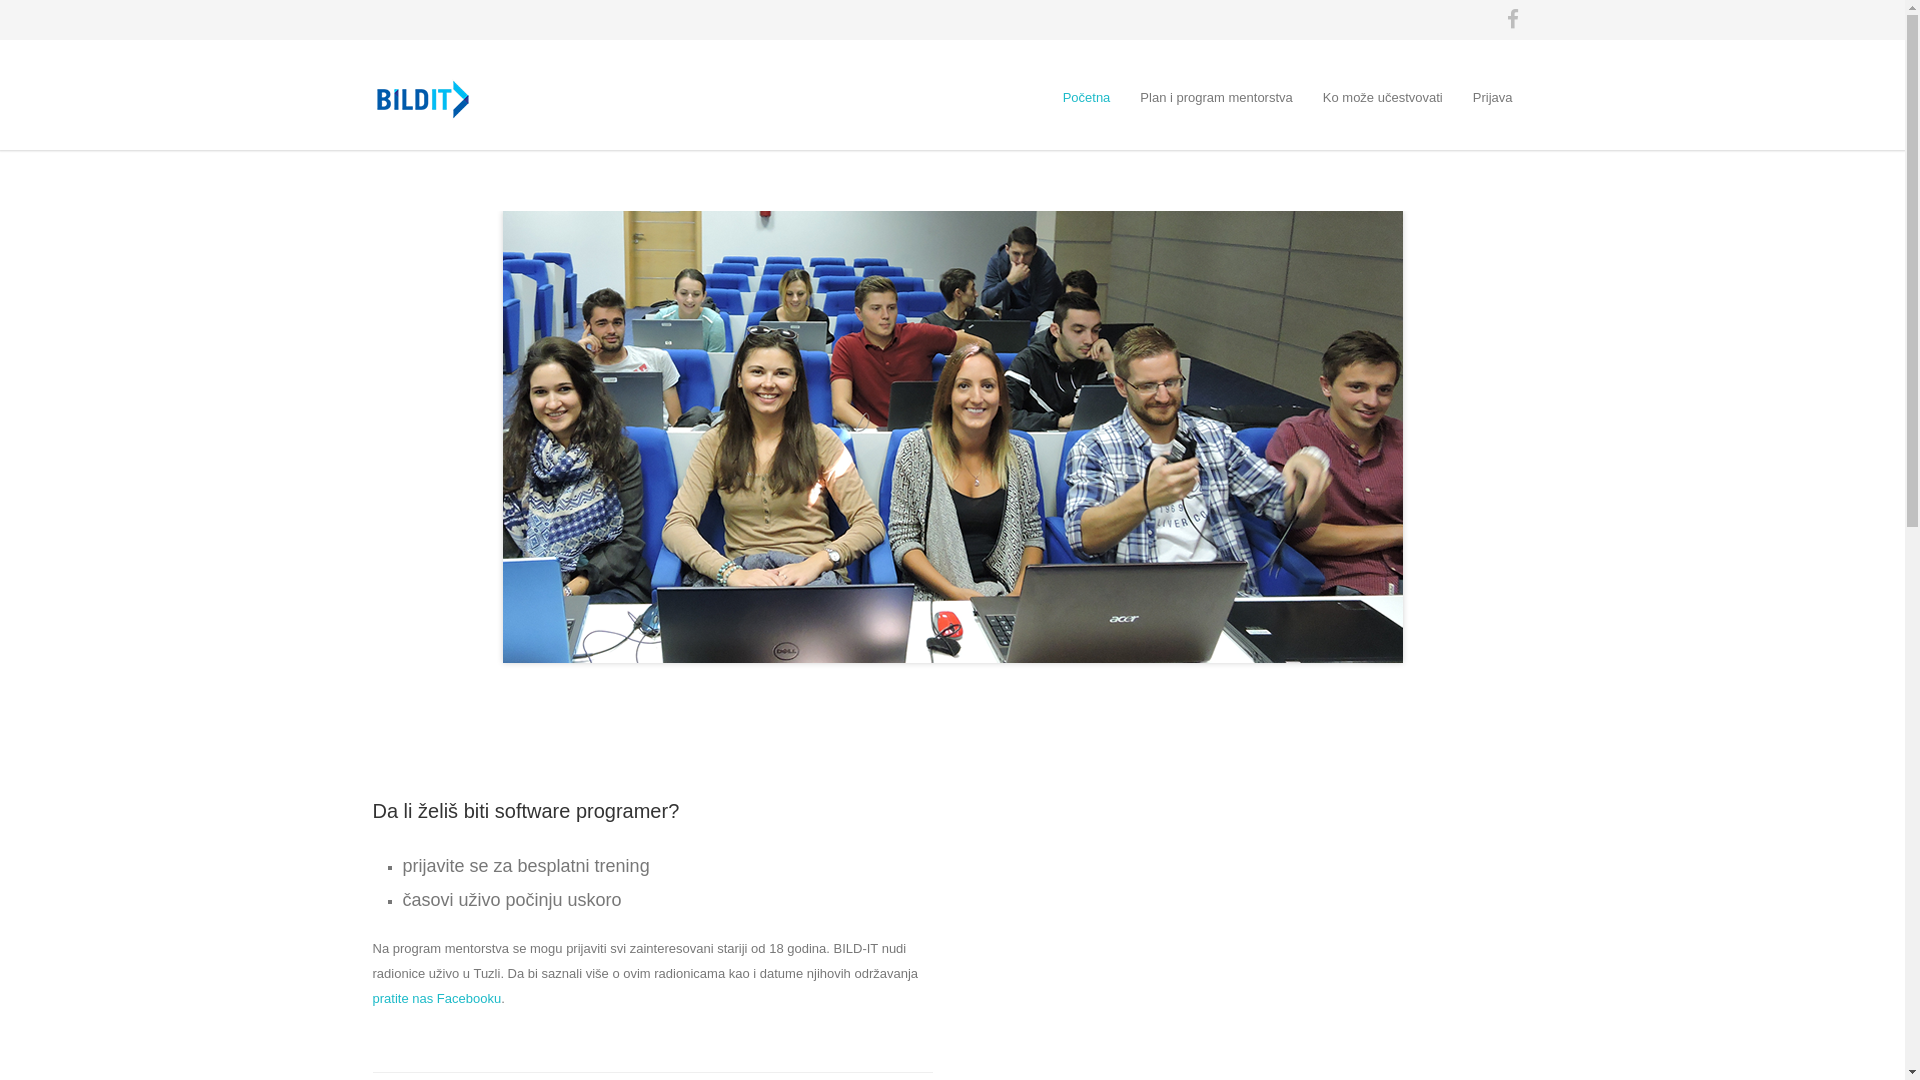 The width and height of the screenshot is (1920, 1080). Describe the element at coordinates (1493, 98) in the screenshot. I see `Prijava` at that location.